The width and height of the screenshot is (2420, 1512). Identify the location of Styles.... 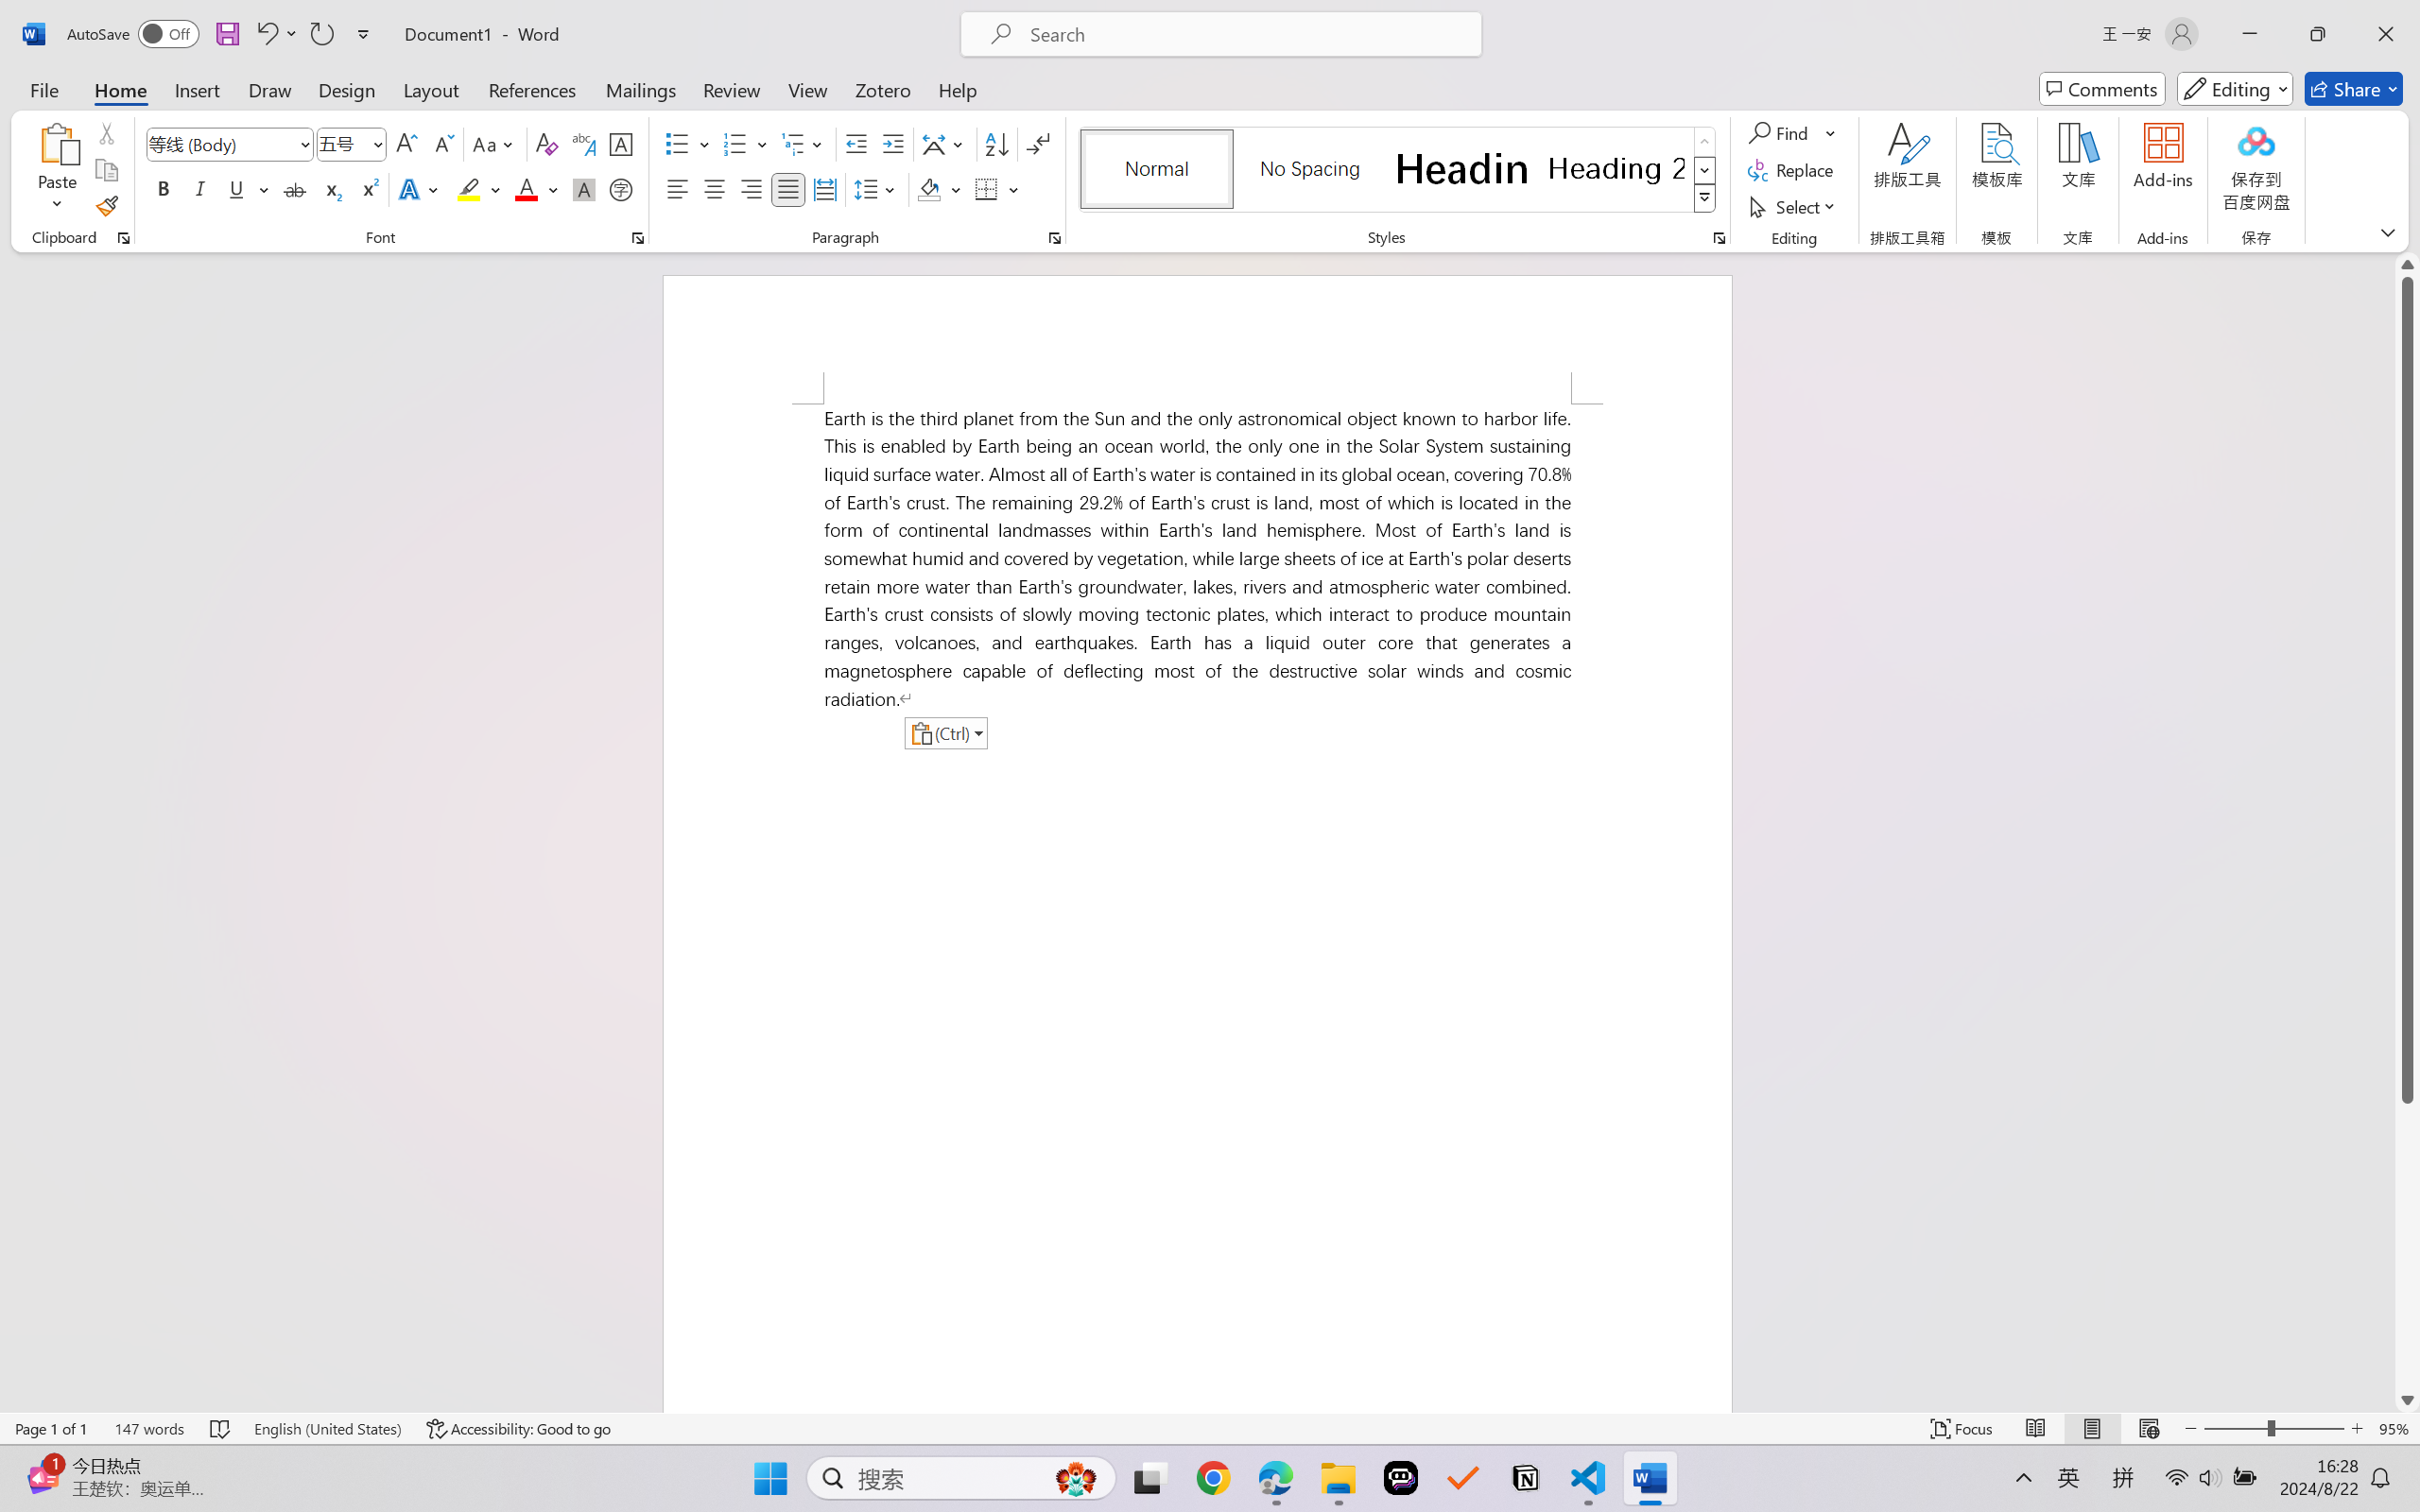
(1719, 238).